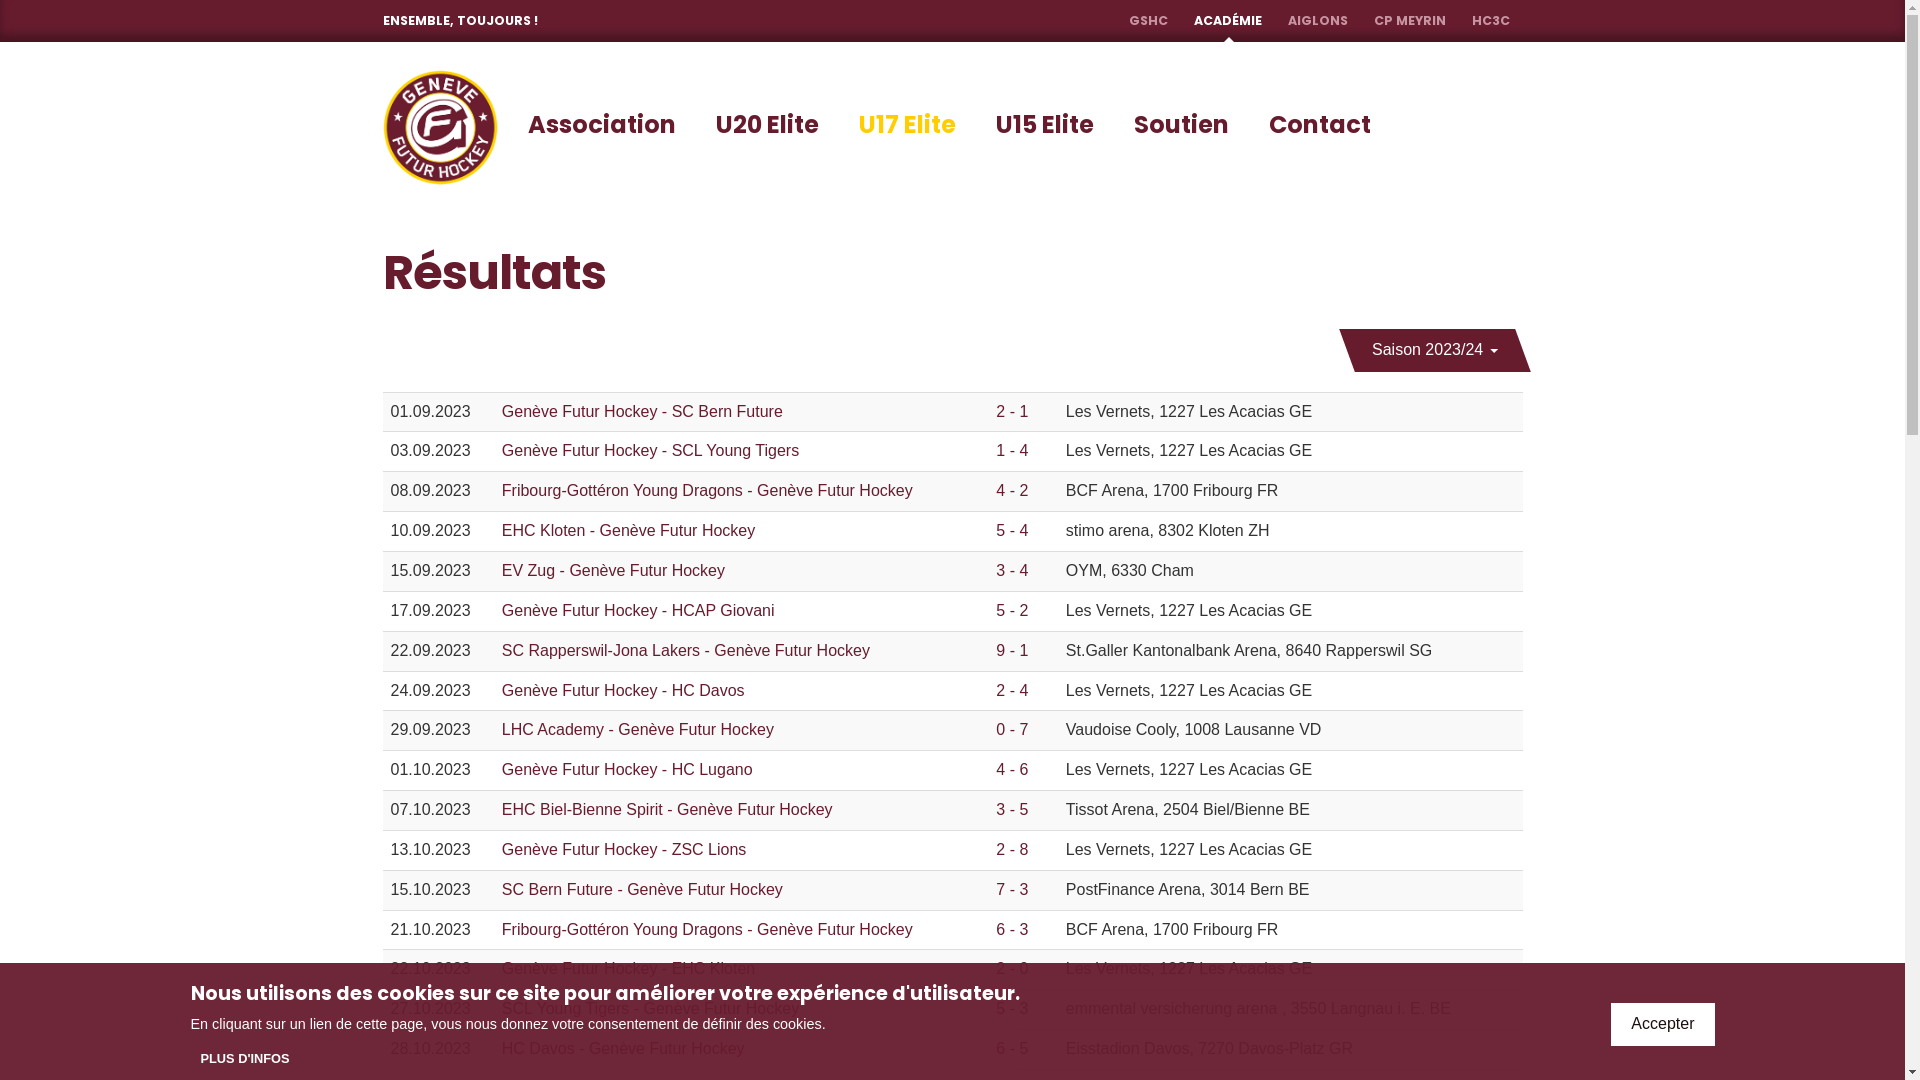 The image size is (1920, 1080). What do you see at coordinates (1012, 810) in the screenshot?
I see `3 - 5` at bounding box center [1012, 810].